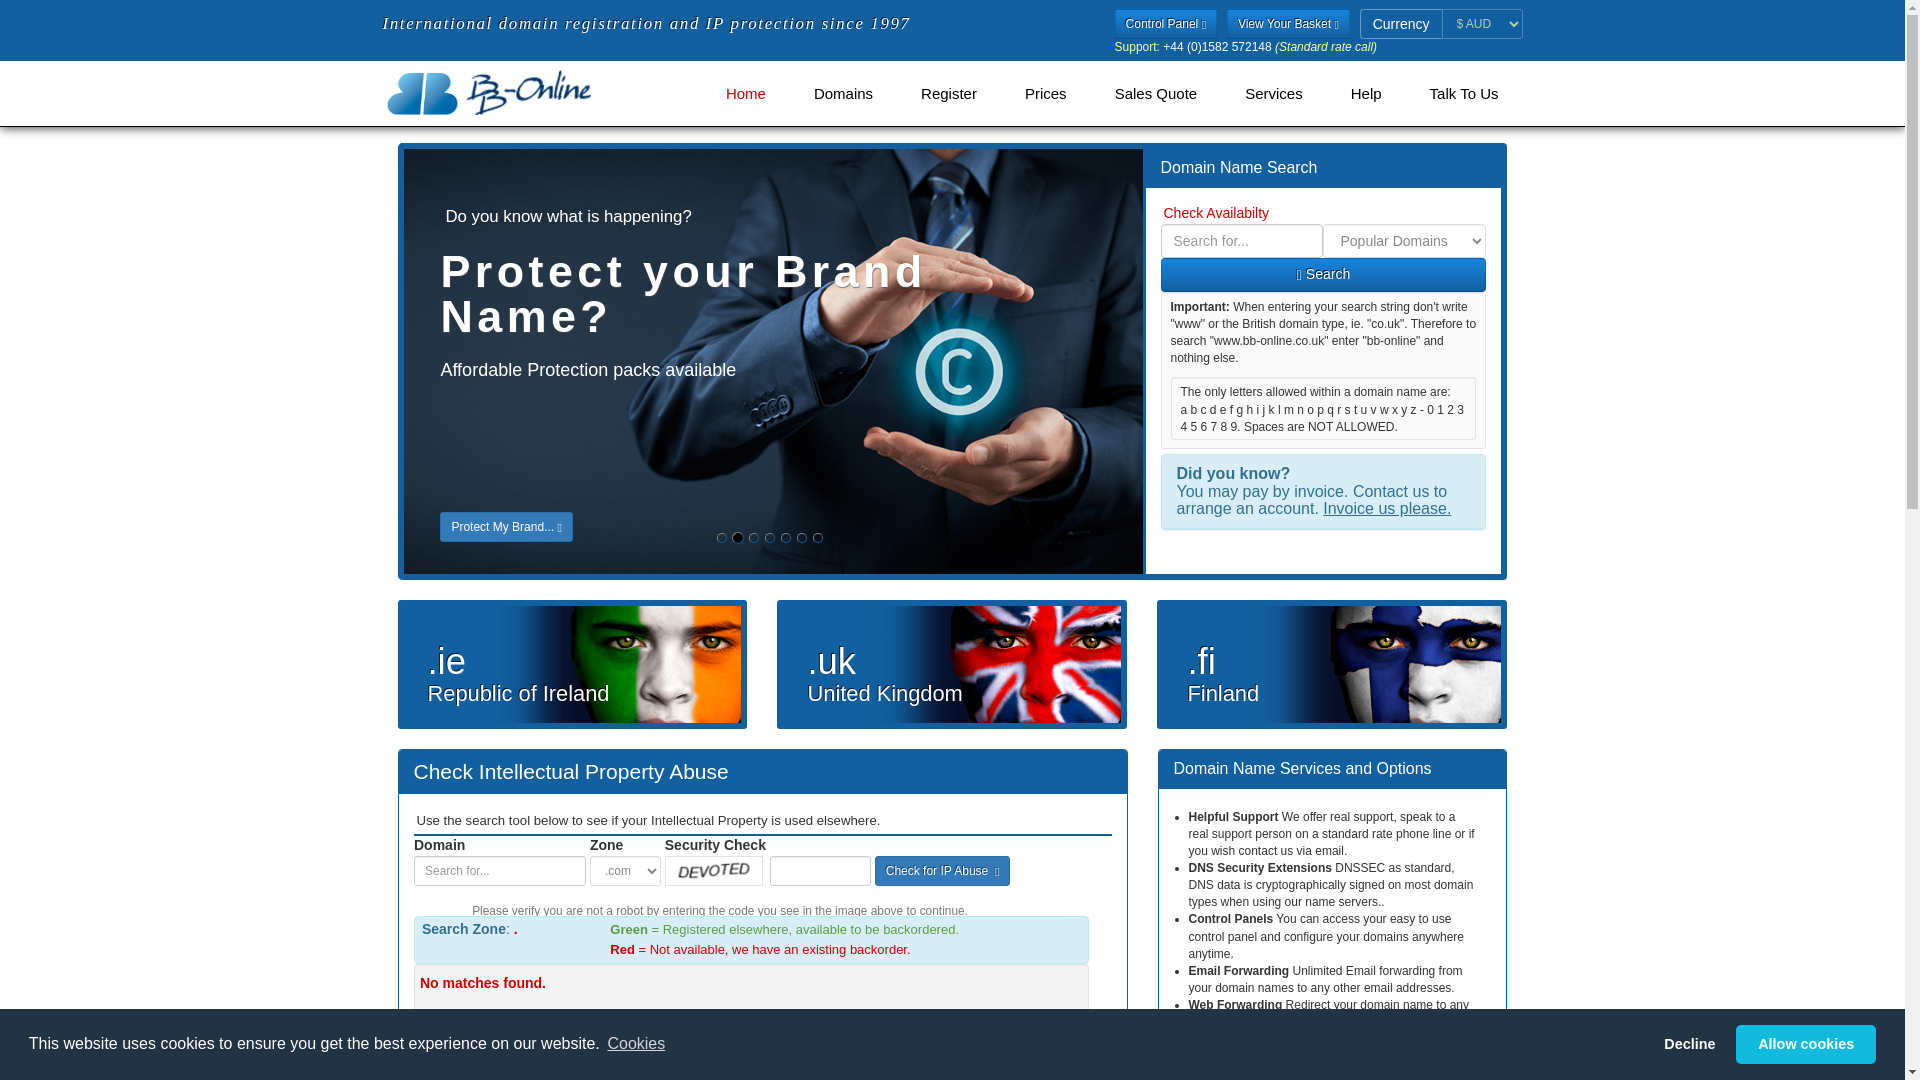 Image resolution: width=1920 pixels, height=1080 pixels. Describe the element at coordinates (842, 93) in the screenshot. I see `Domains` at that location.